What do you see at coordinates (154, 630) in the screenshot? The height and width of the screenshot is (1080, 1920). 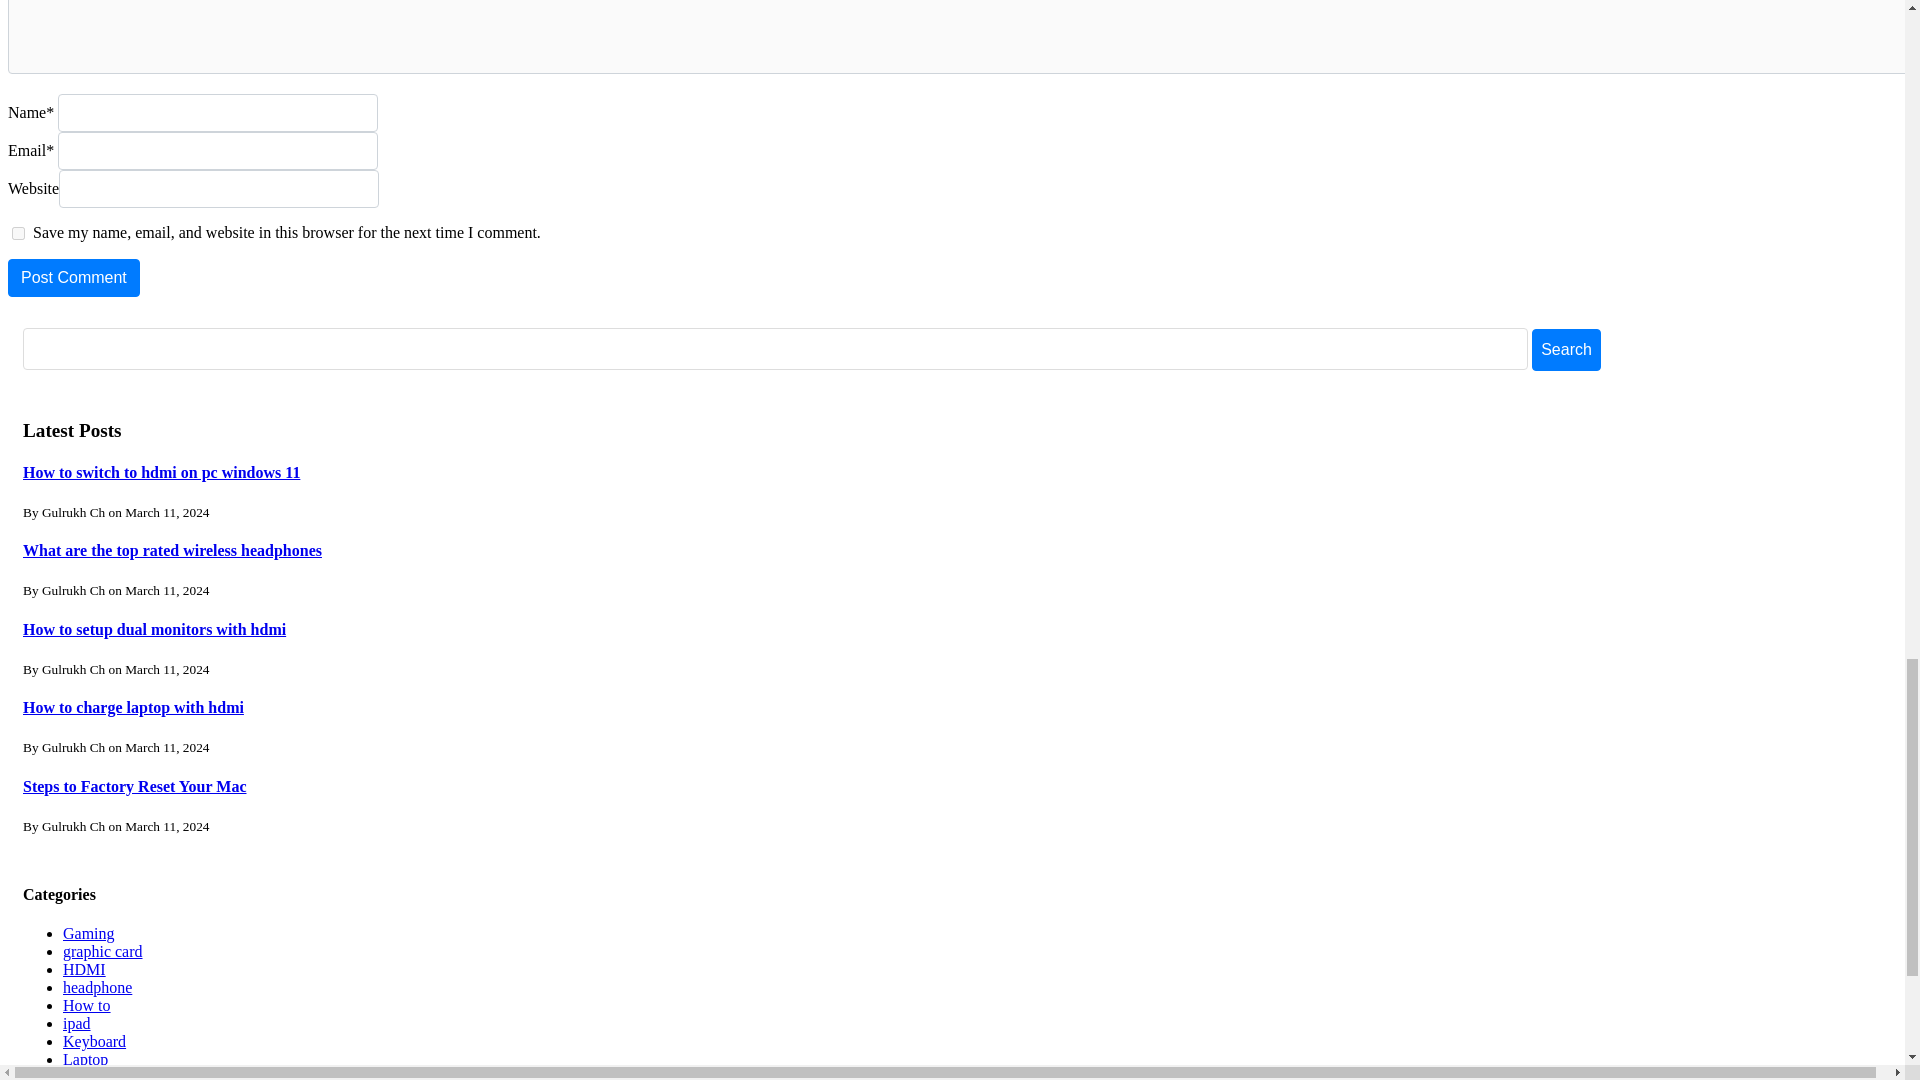 I see `How to setup dual monitors with hdmi` at bounding box center [154, 630].